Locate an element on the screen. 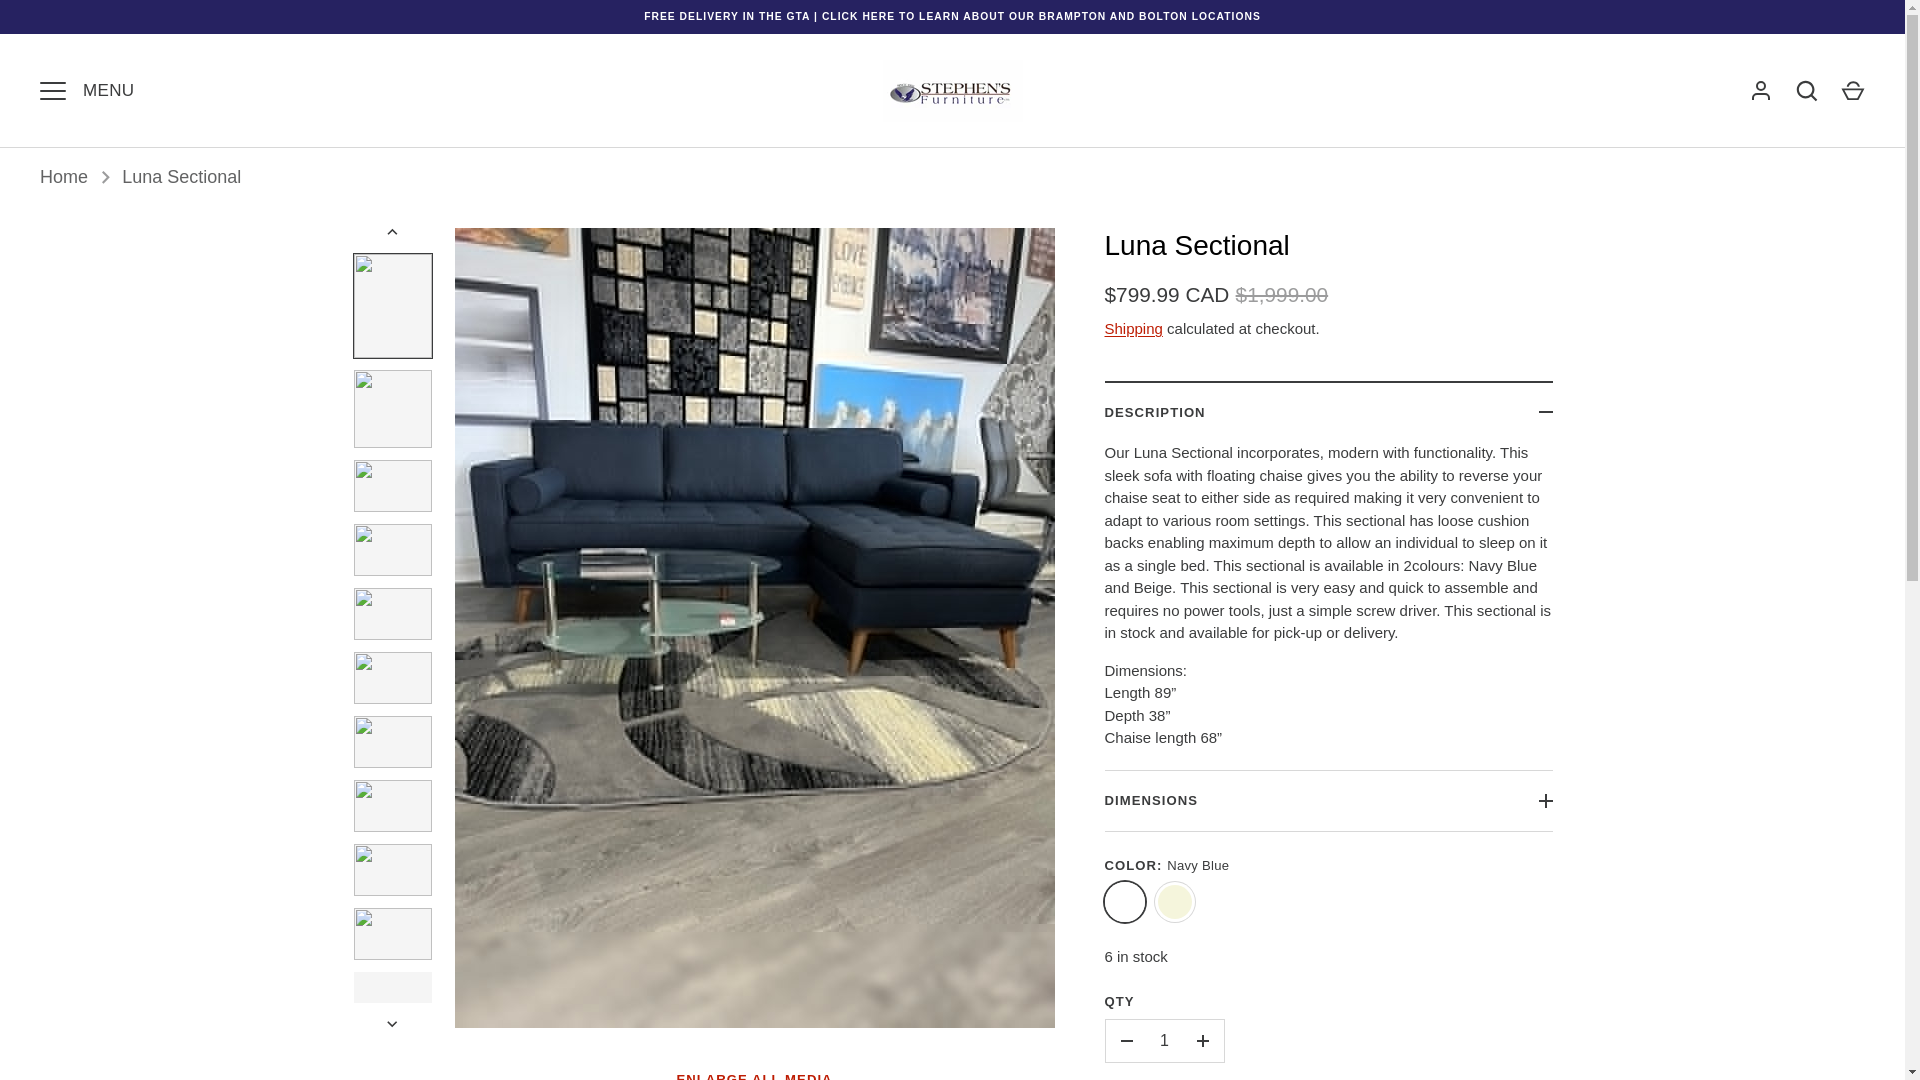 The width and height of the screenshot is (1920, 1080). 1 is located at coordinates (1165, 1040).